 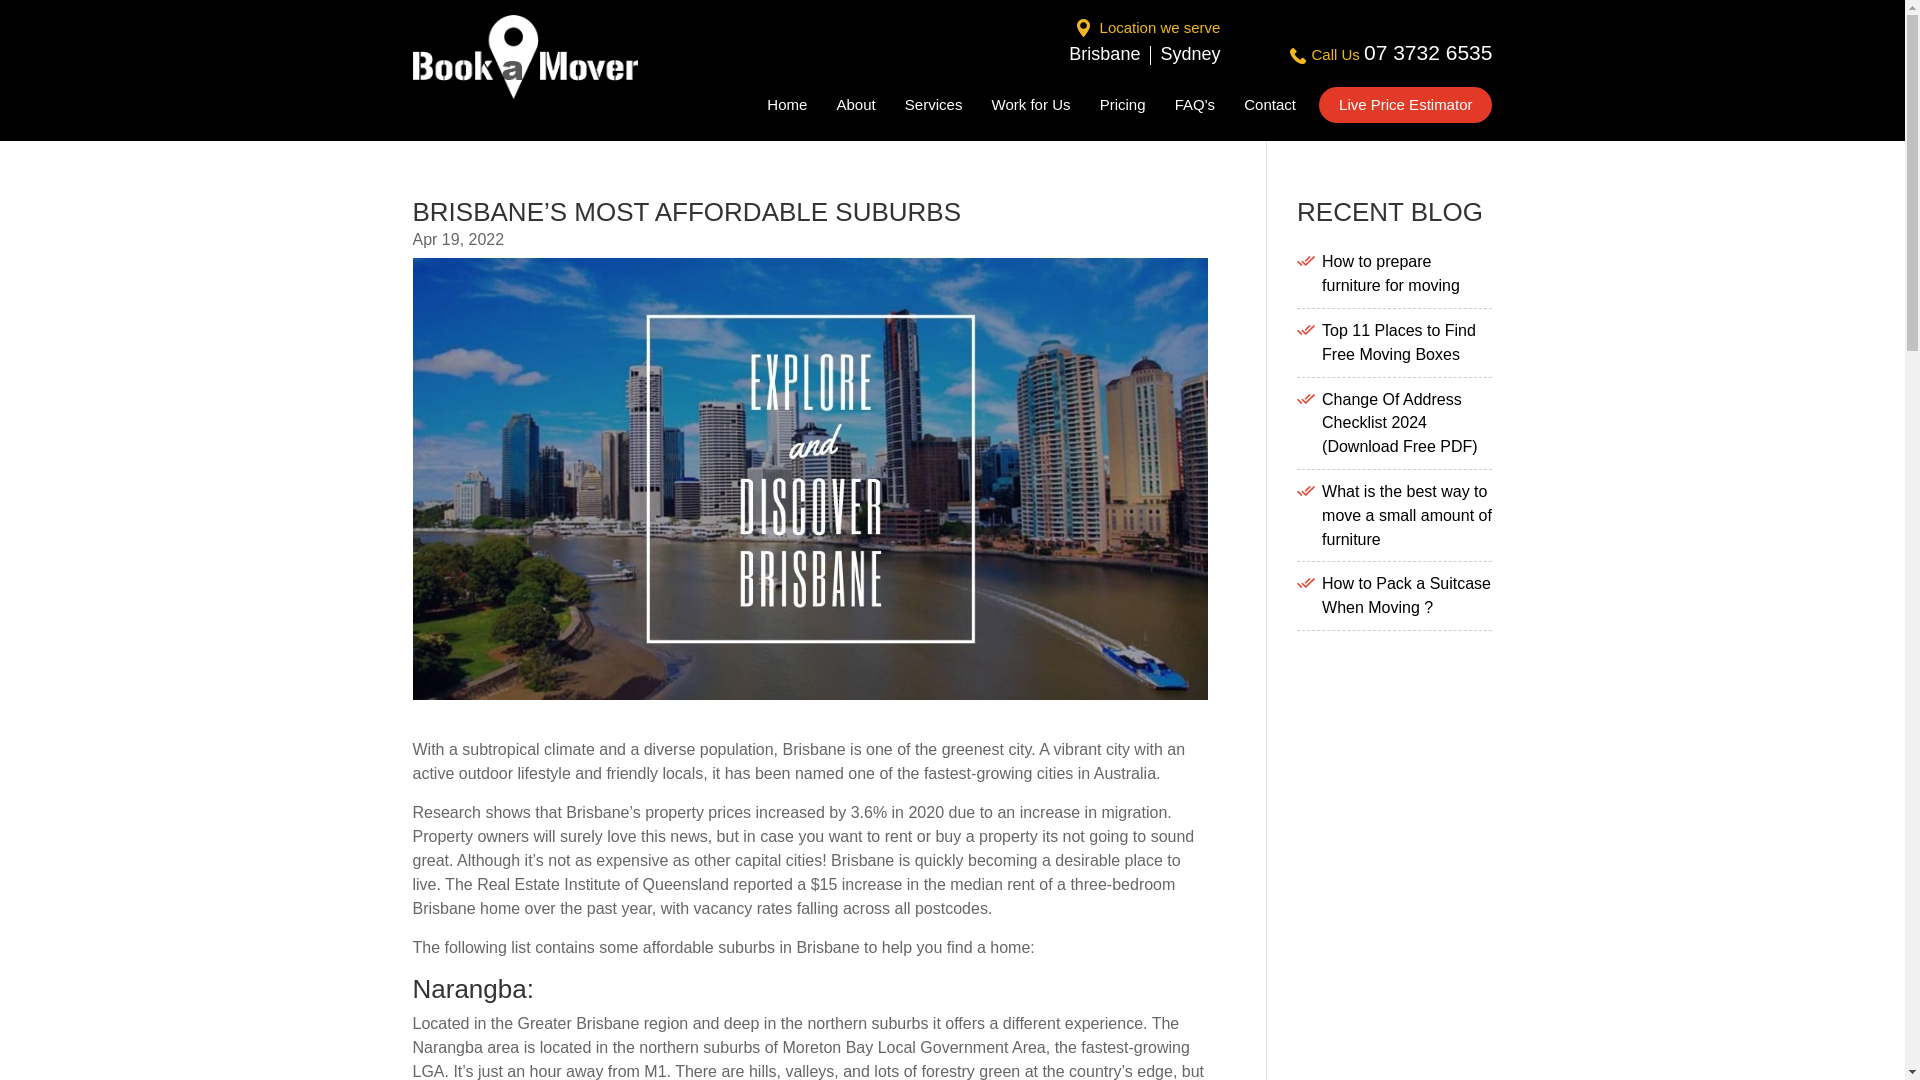 What do you see at coordinates (1123, 108) in the screenshot?
I see `Pricing` at bounding box center [1123, 108].